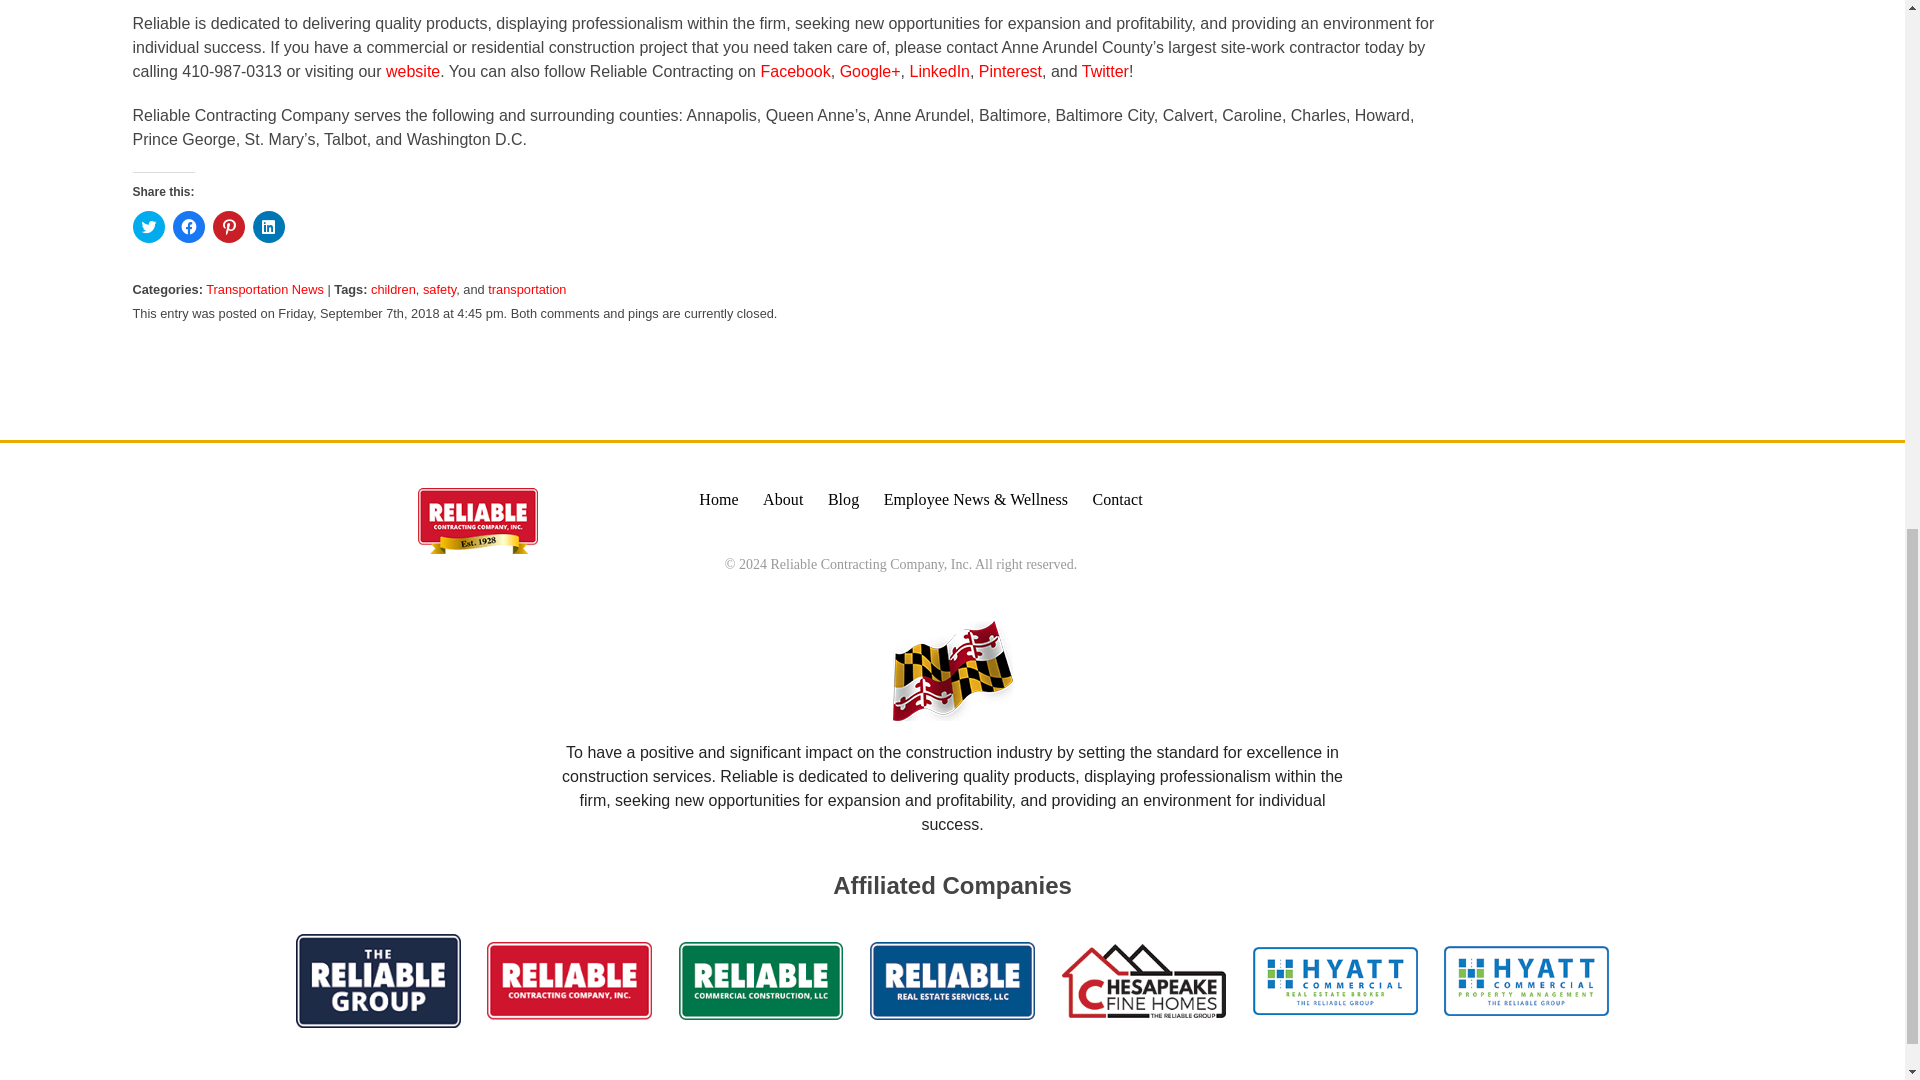  What do you see at coordinates (952, 671) in the screenshot?
I see `Maryland Flag` at bounding box center [952, 671].